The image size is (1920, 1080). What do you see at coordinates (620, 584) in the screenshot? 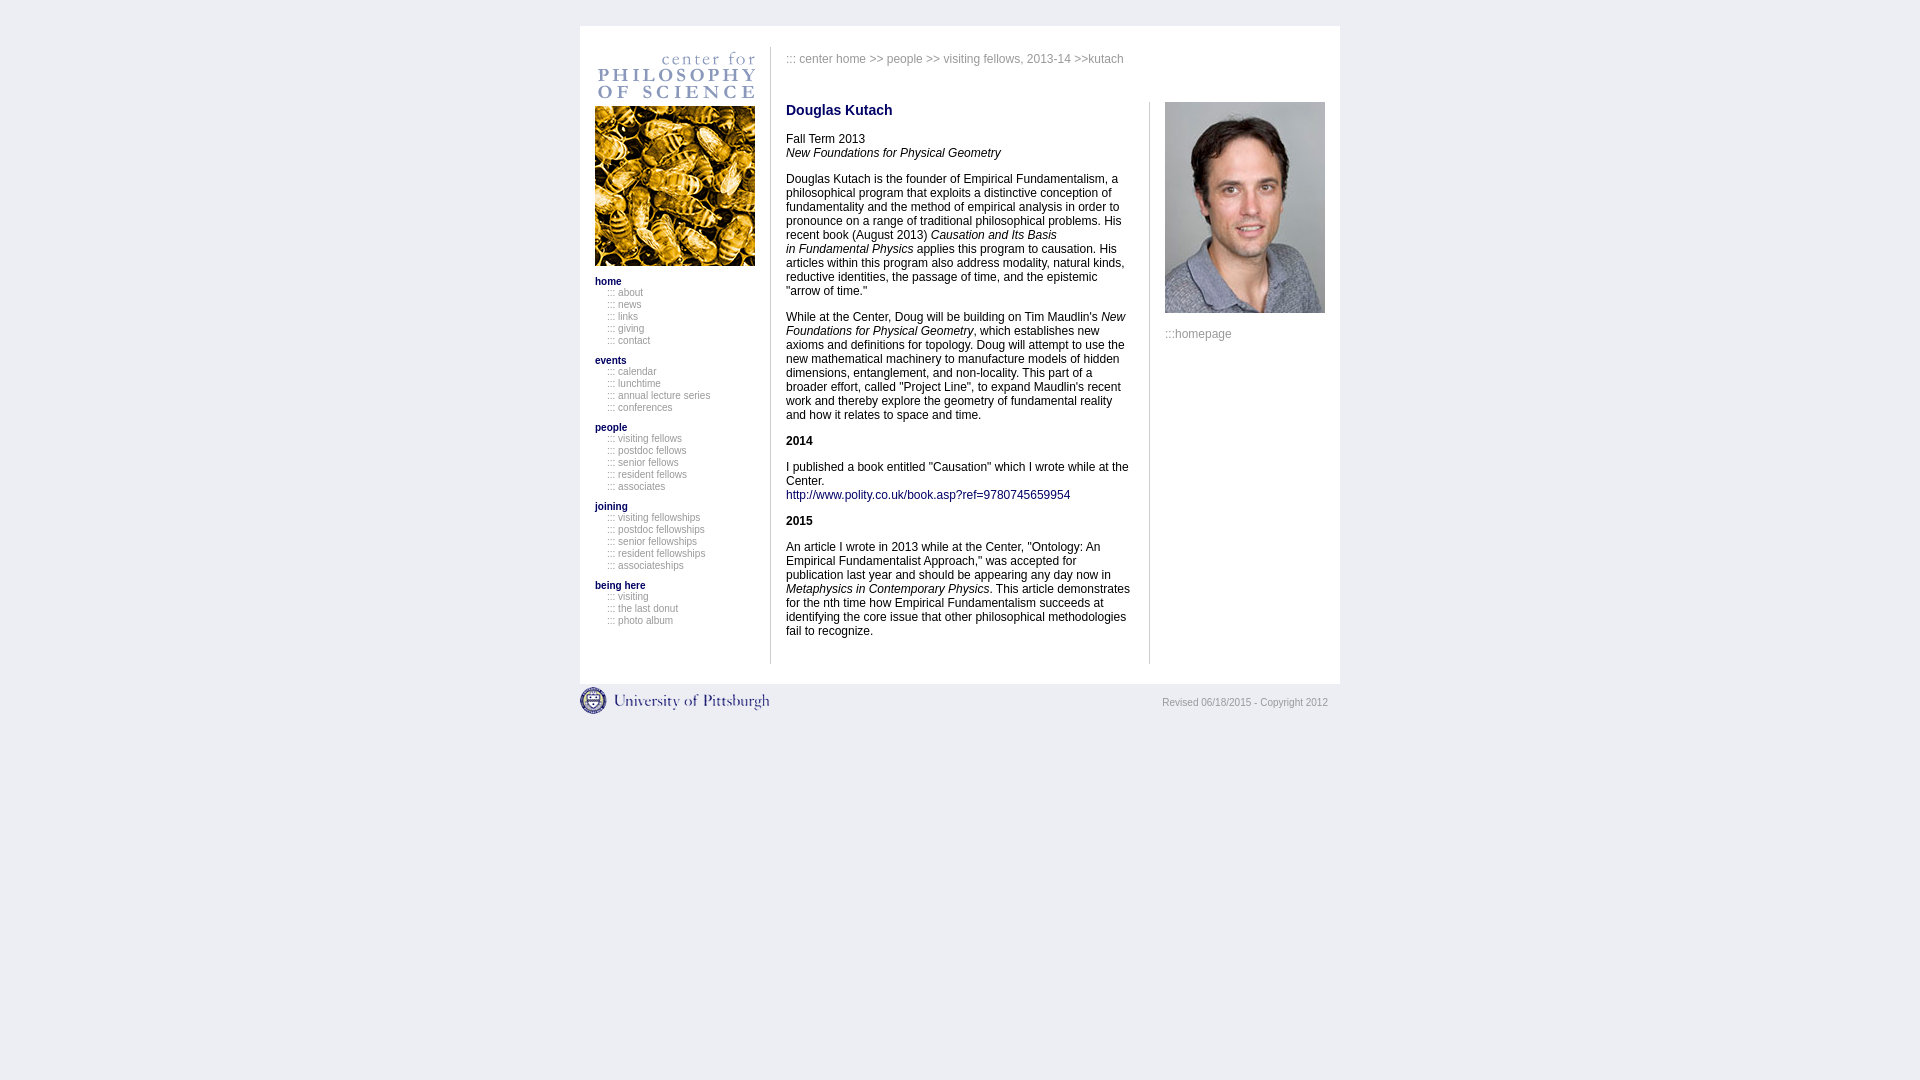
I see `being here` at bounding box center [620, 584].